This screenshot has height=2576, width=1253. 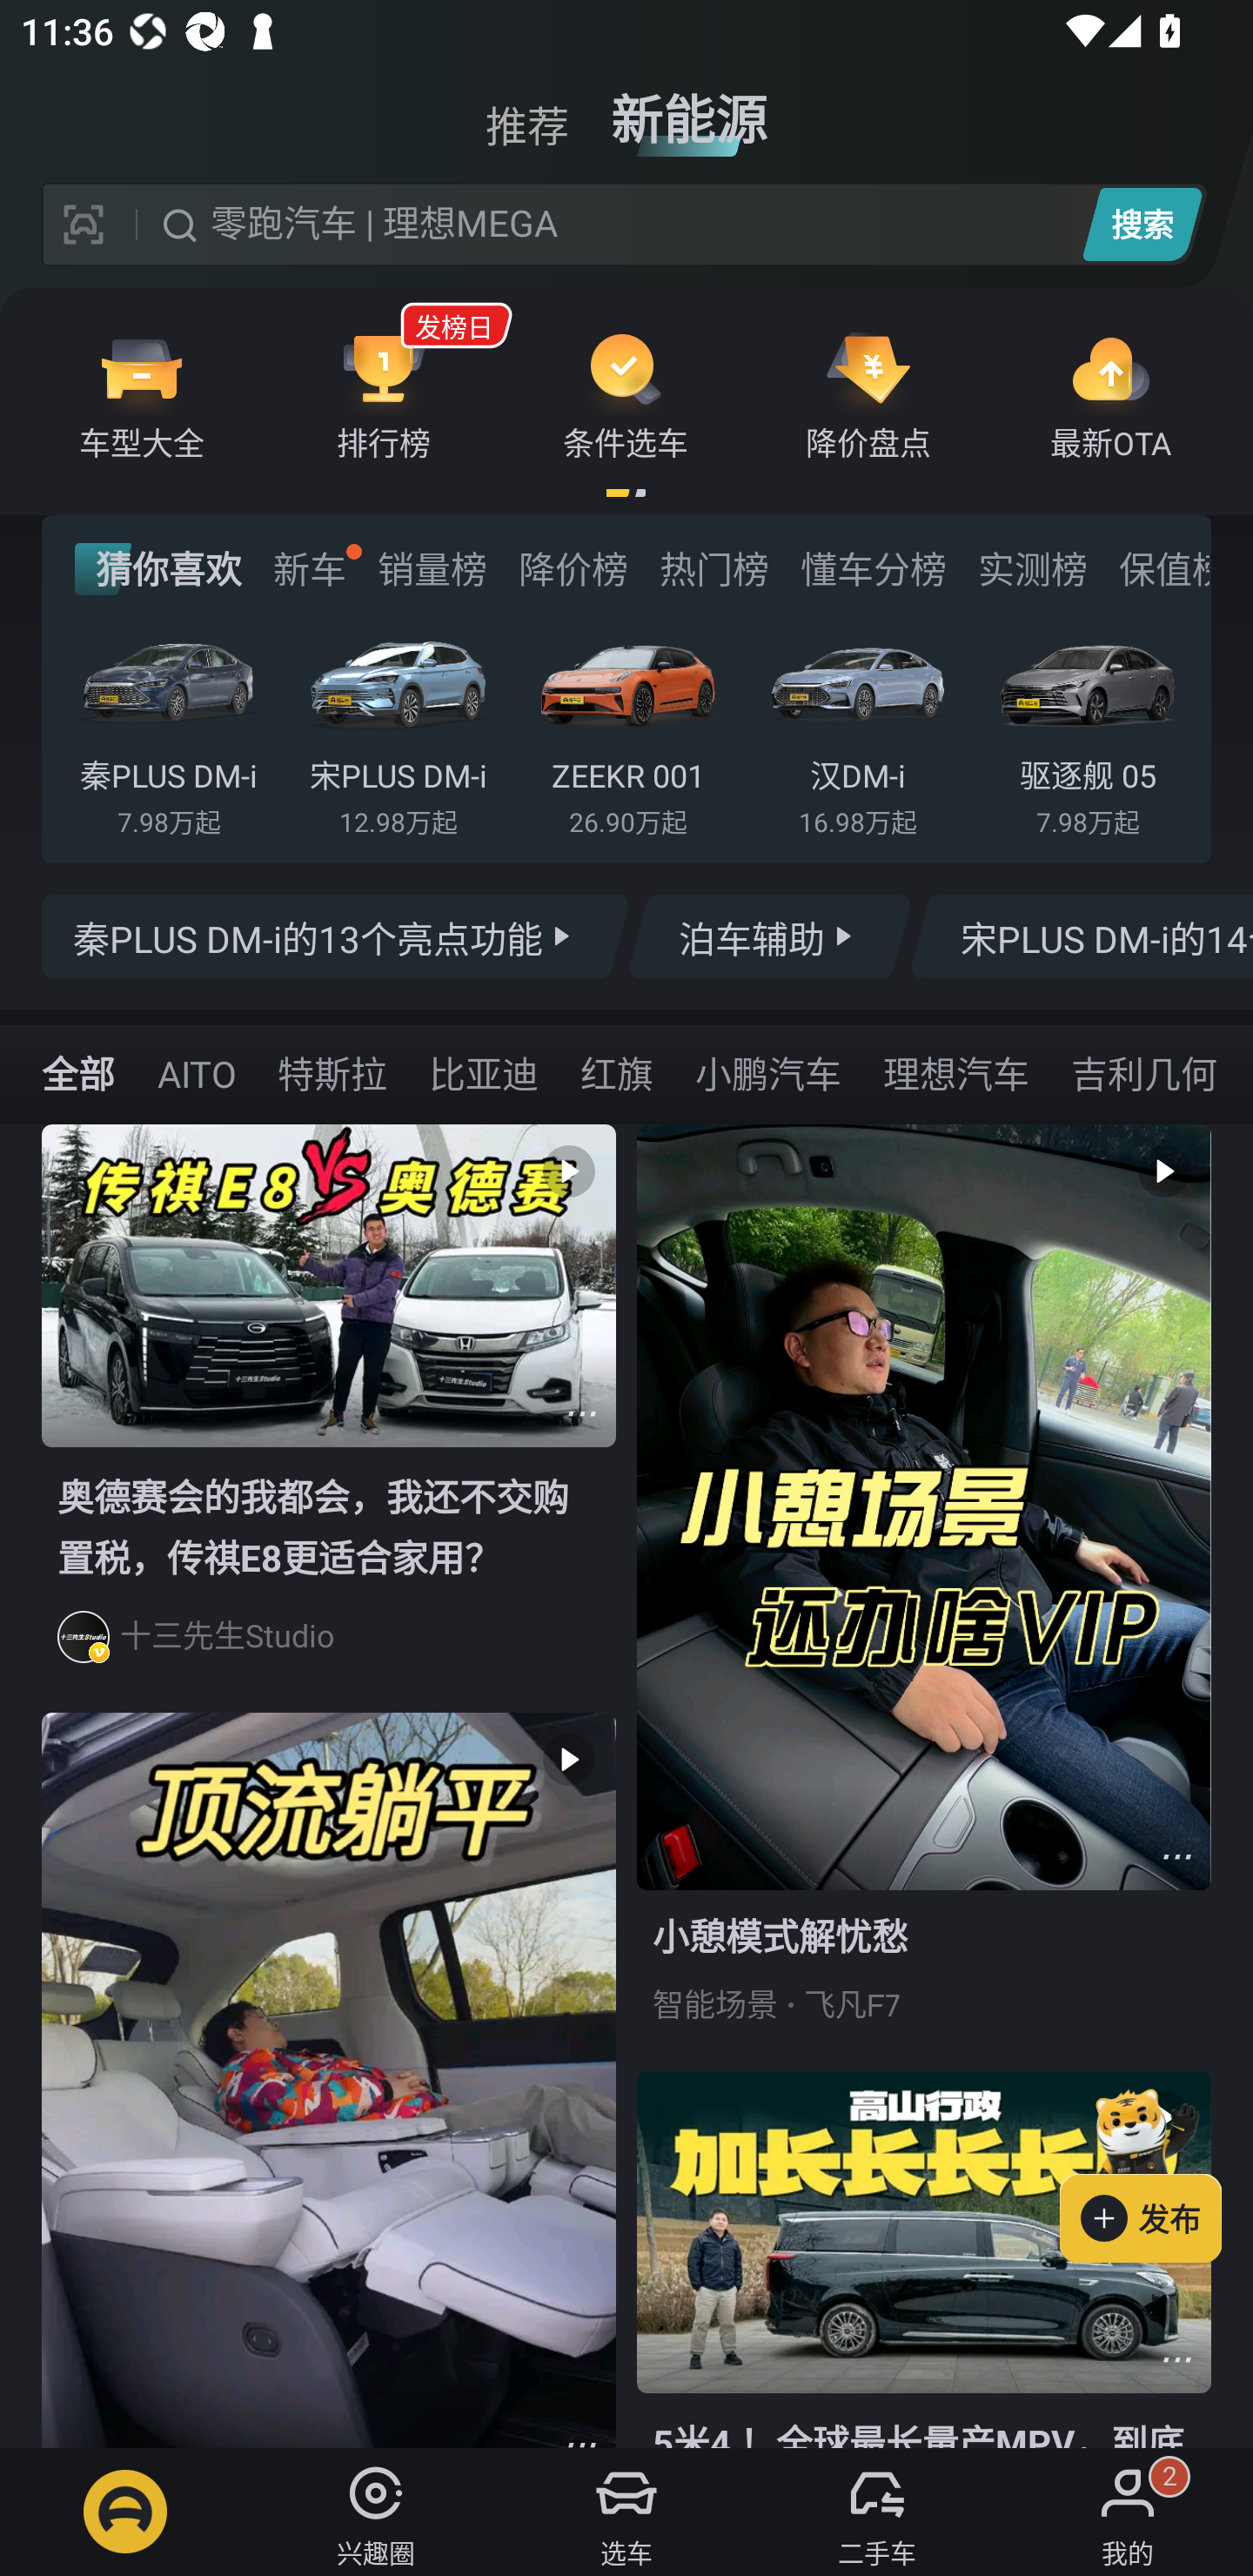 What do you see at coordinates (1142, 224) in the screenshot?
I see `搜索` at bounding box center [1142, 224].